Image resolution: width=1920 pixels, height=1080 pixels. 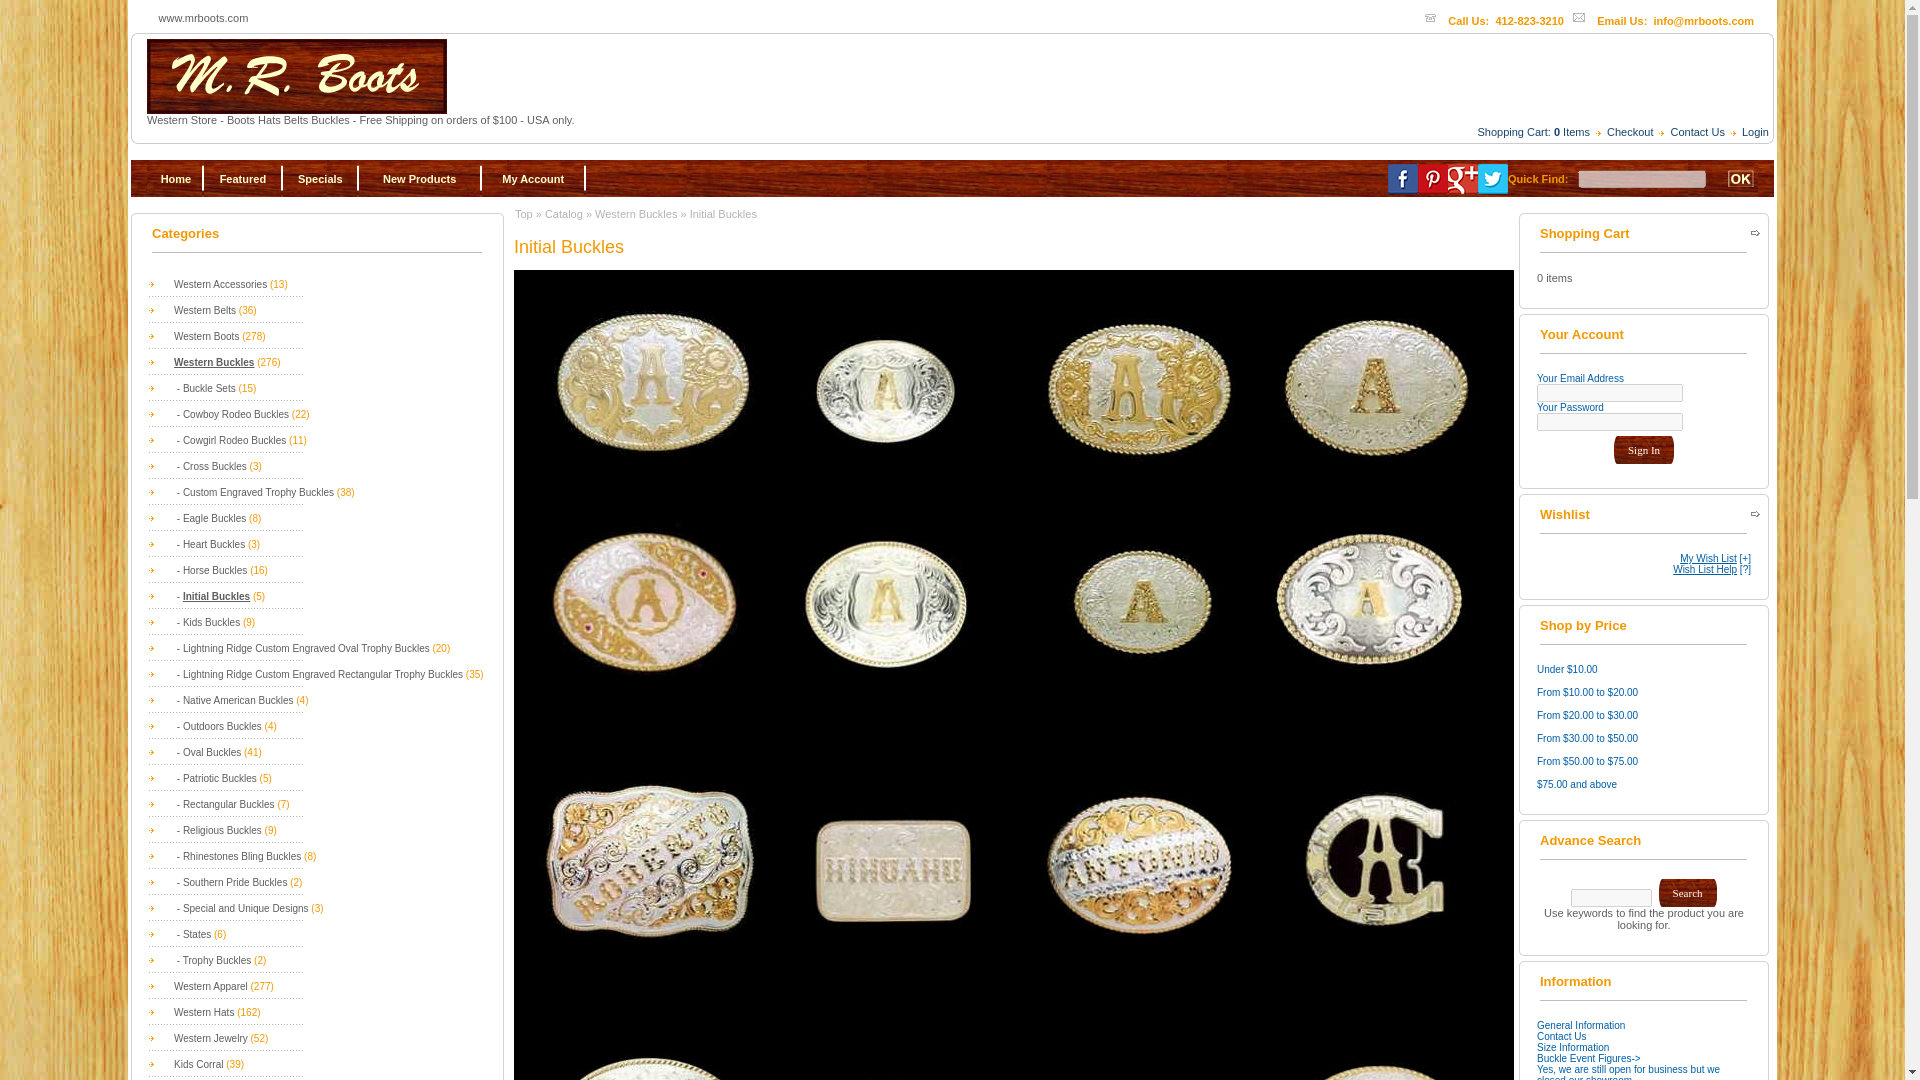 What do you see at coordinates (258, 492) in the screenshot?
I see `Custom Engraved Trophy Buckles` at bounding box center [258, 492].